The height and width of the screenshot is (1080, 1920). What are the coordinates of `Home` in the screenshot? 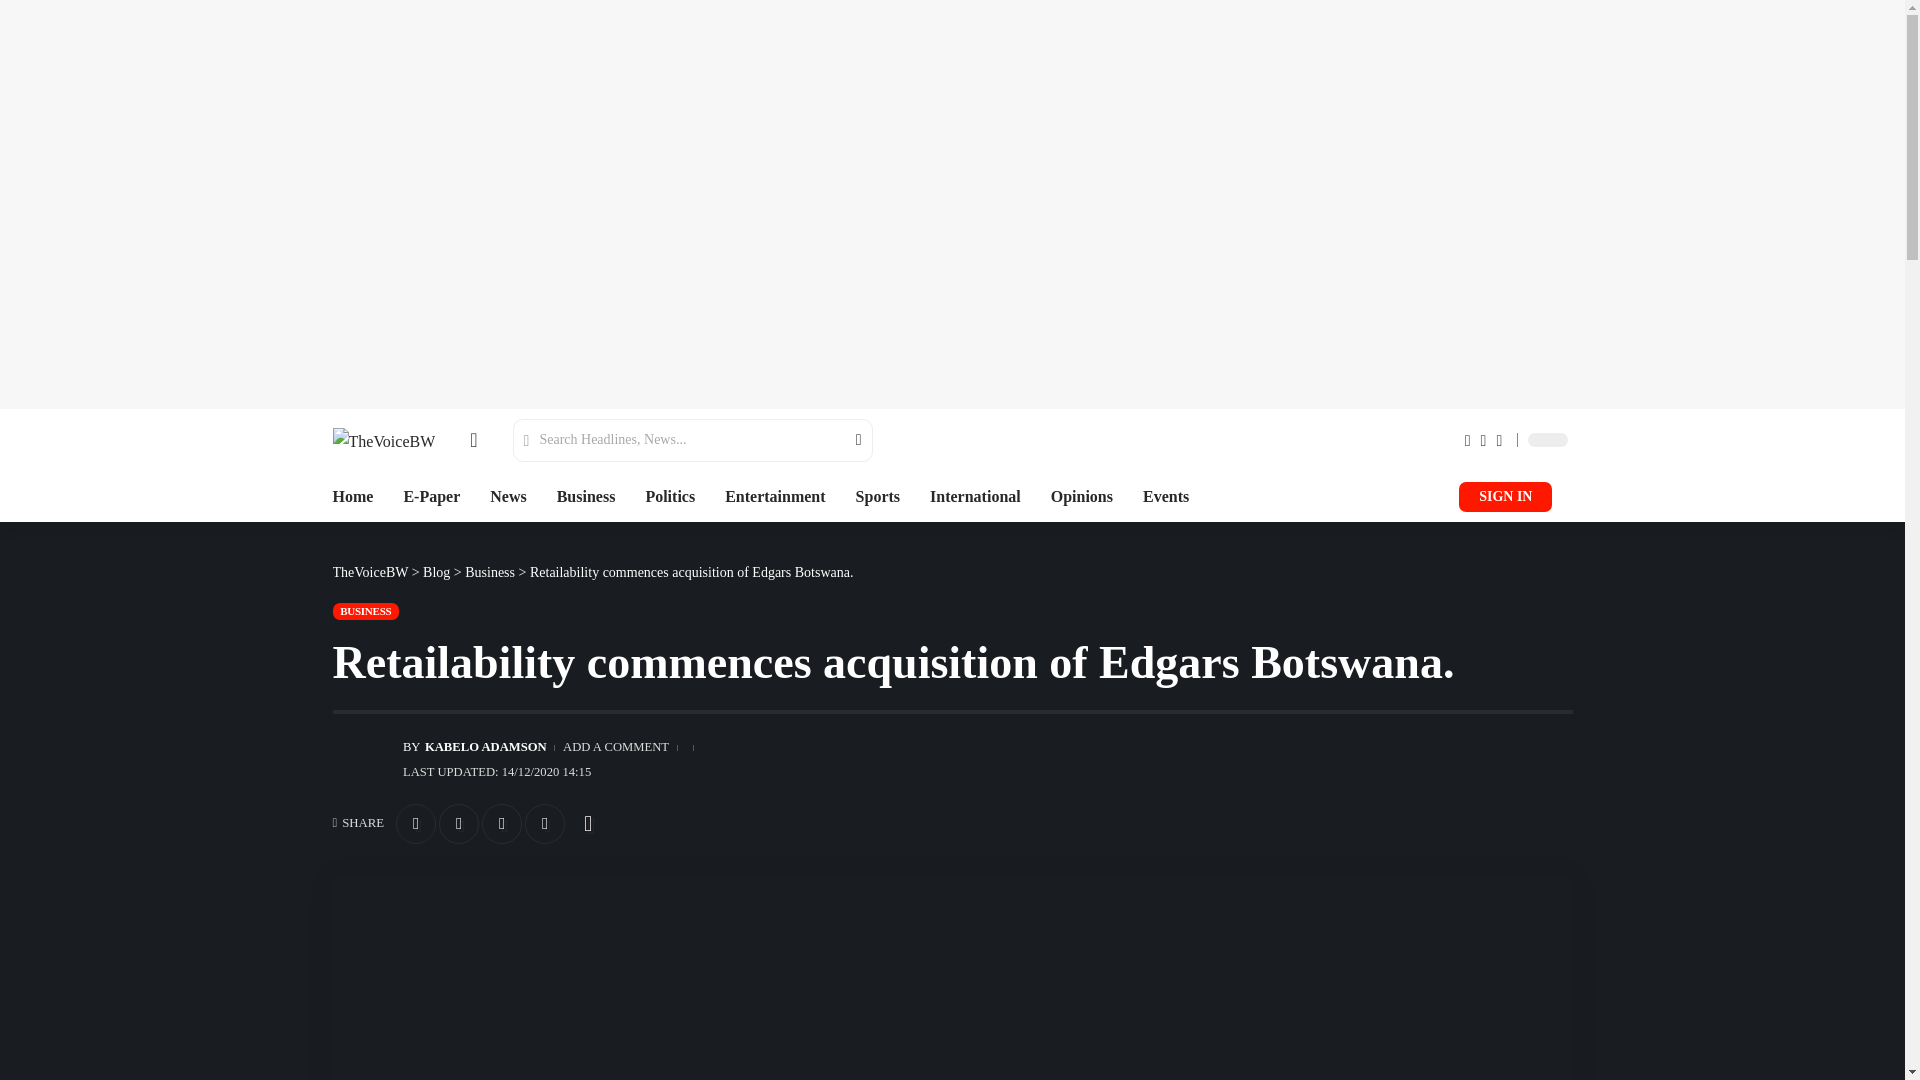 It's located at (352, 496).